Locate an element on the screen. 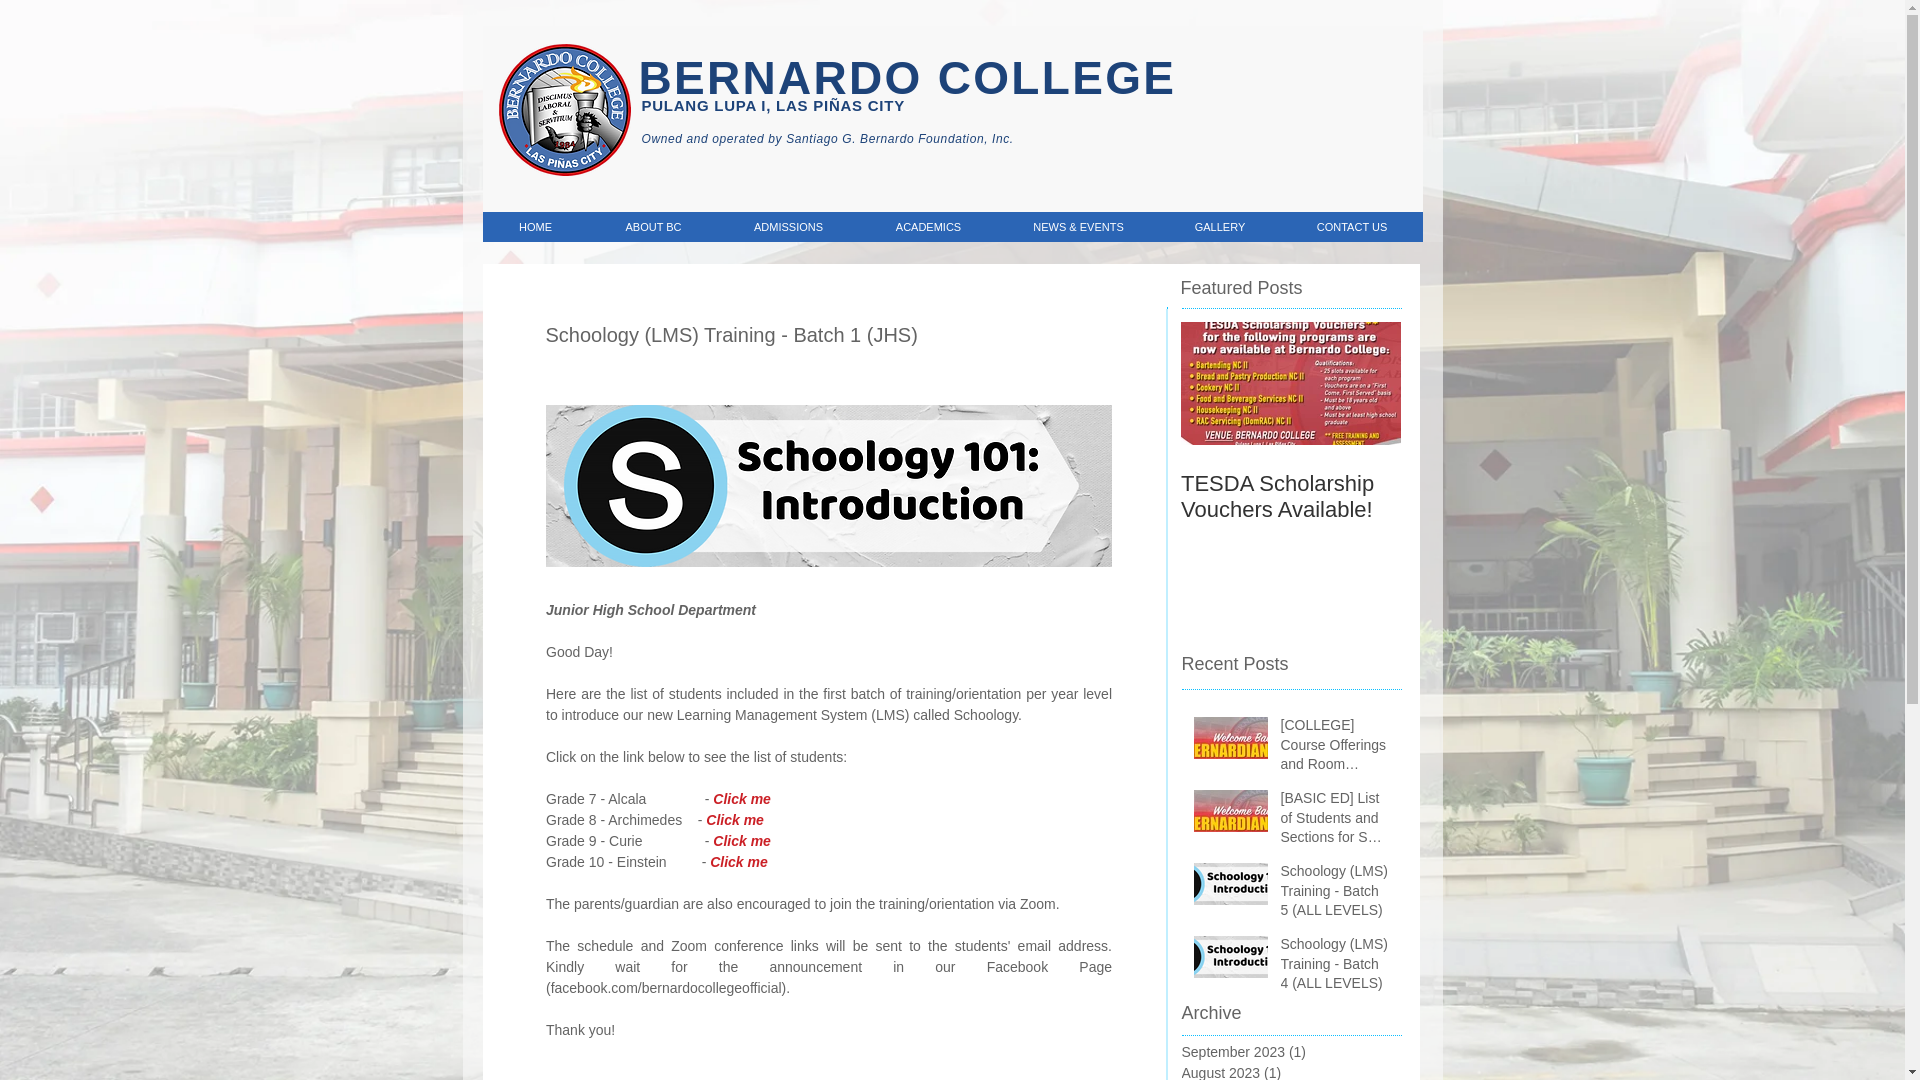  ADMISSIONS is located at coordinates (788, 226).